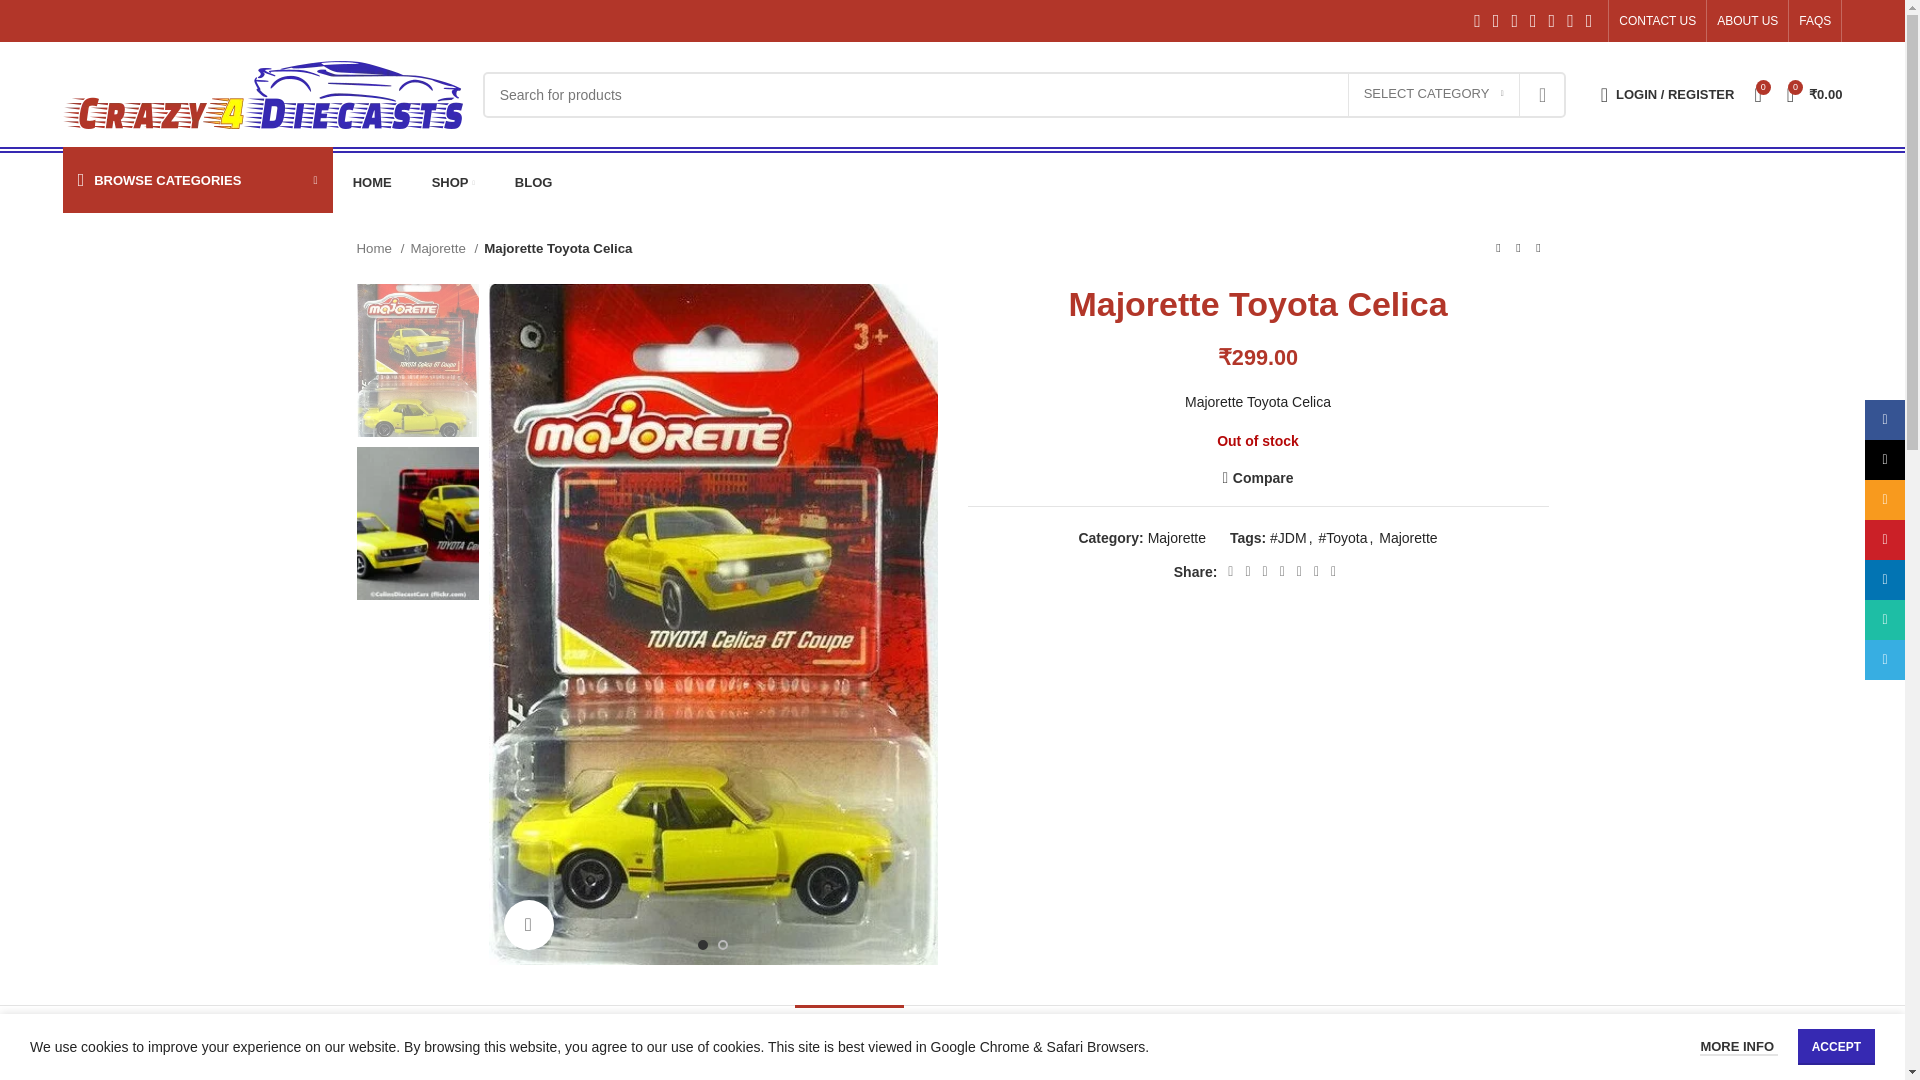 The image size is (1920, 1080). Describe the element at coordinates (1668, 94) in the screenshot. I see `My account` at that location.